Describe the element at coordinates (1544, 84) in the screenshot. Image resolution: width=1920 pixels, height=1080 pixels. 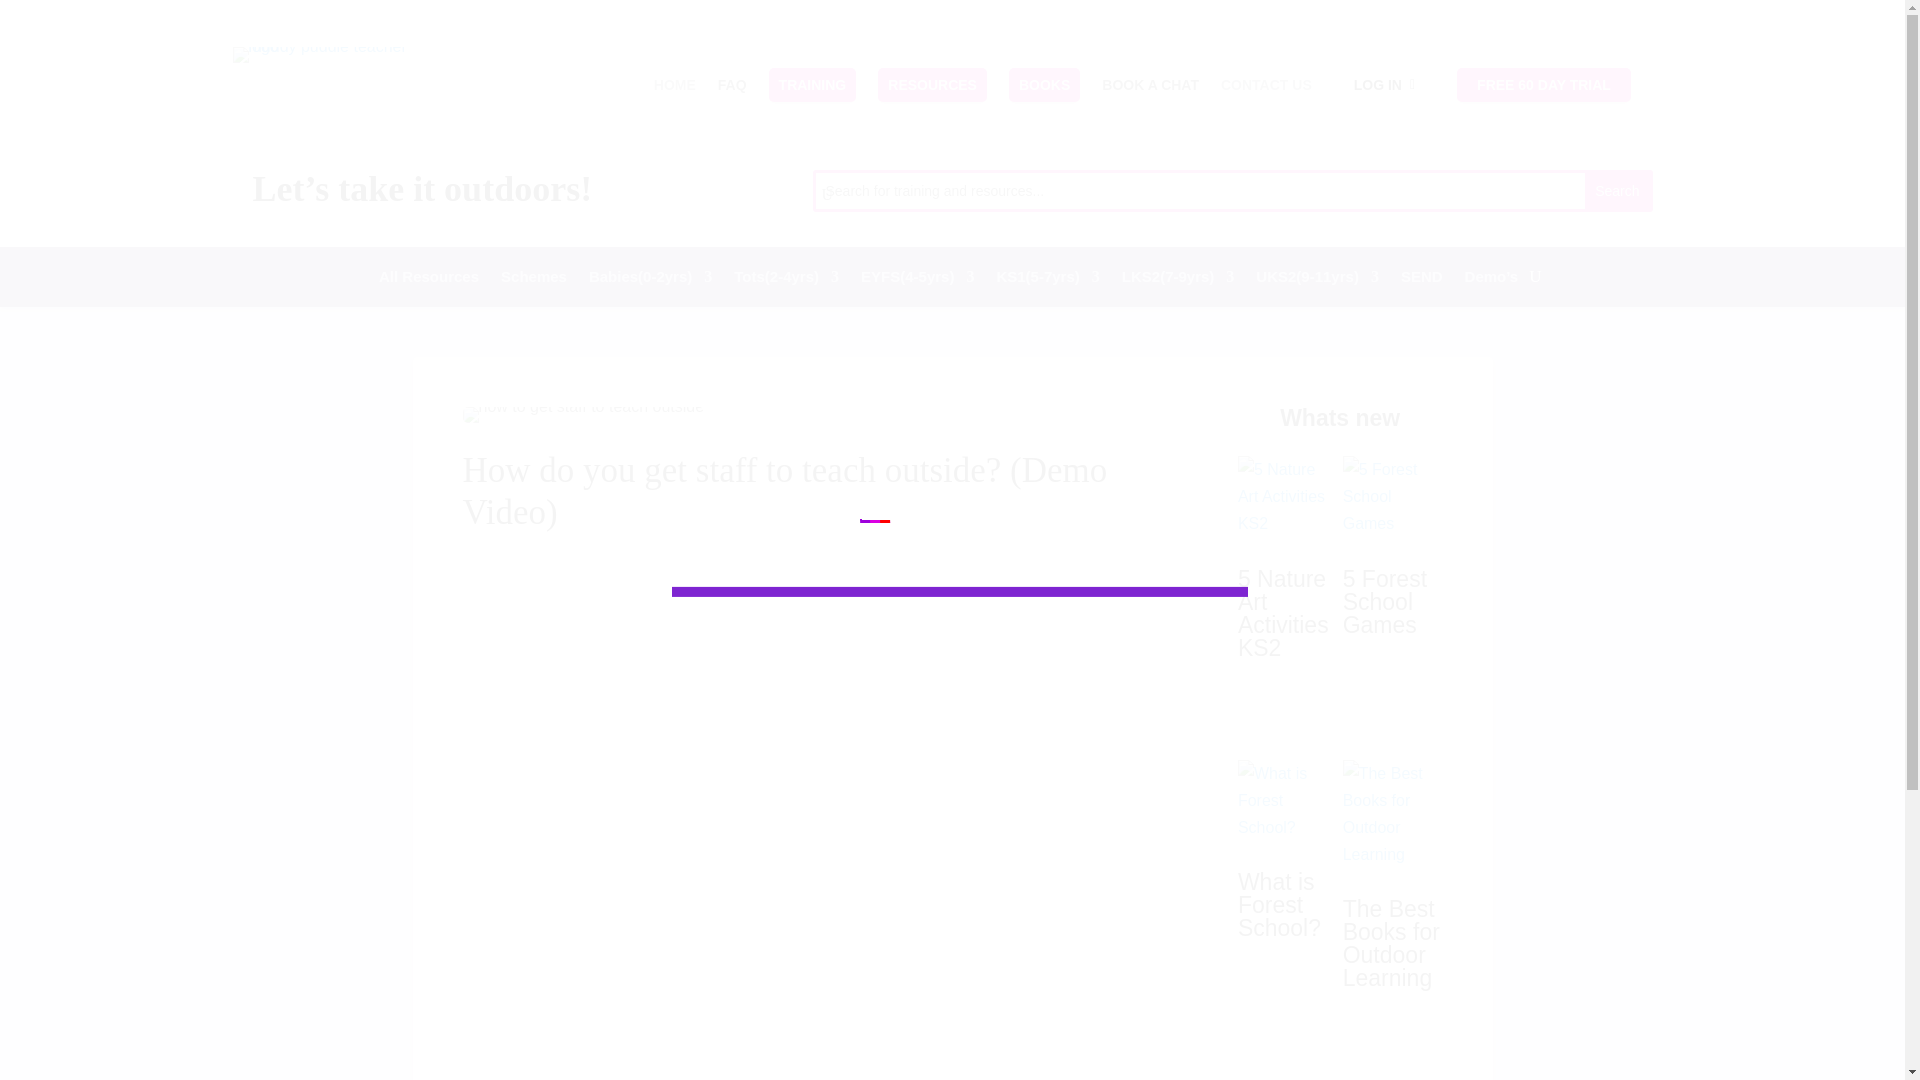
I see `FREE 60 DAY TRIAL` at that location.